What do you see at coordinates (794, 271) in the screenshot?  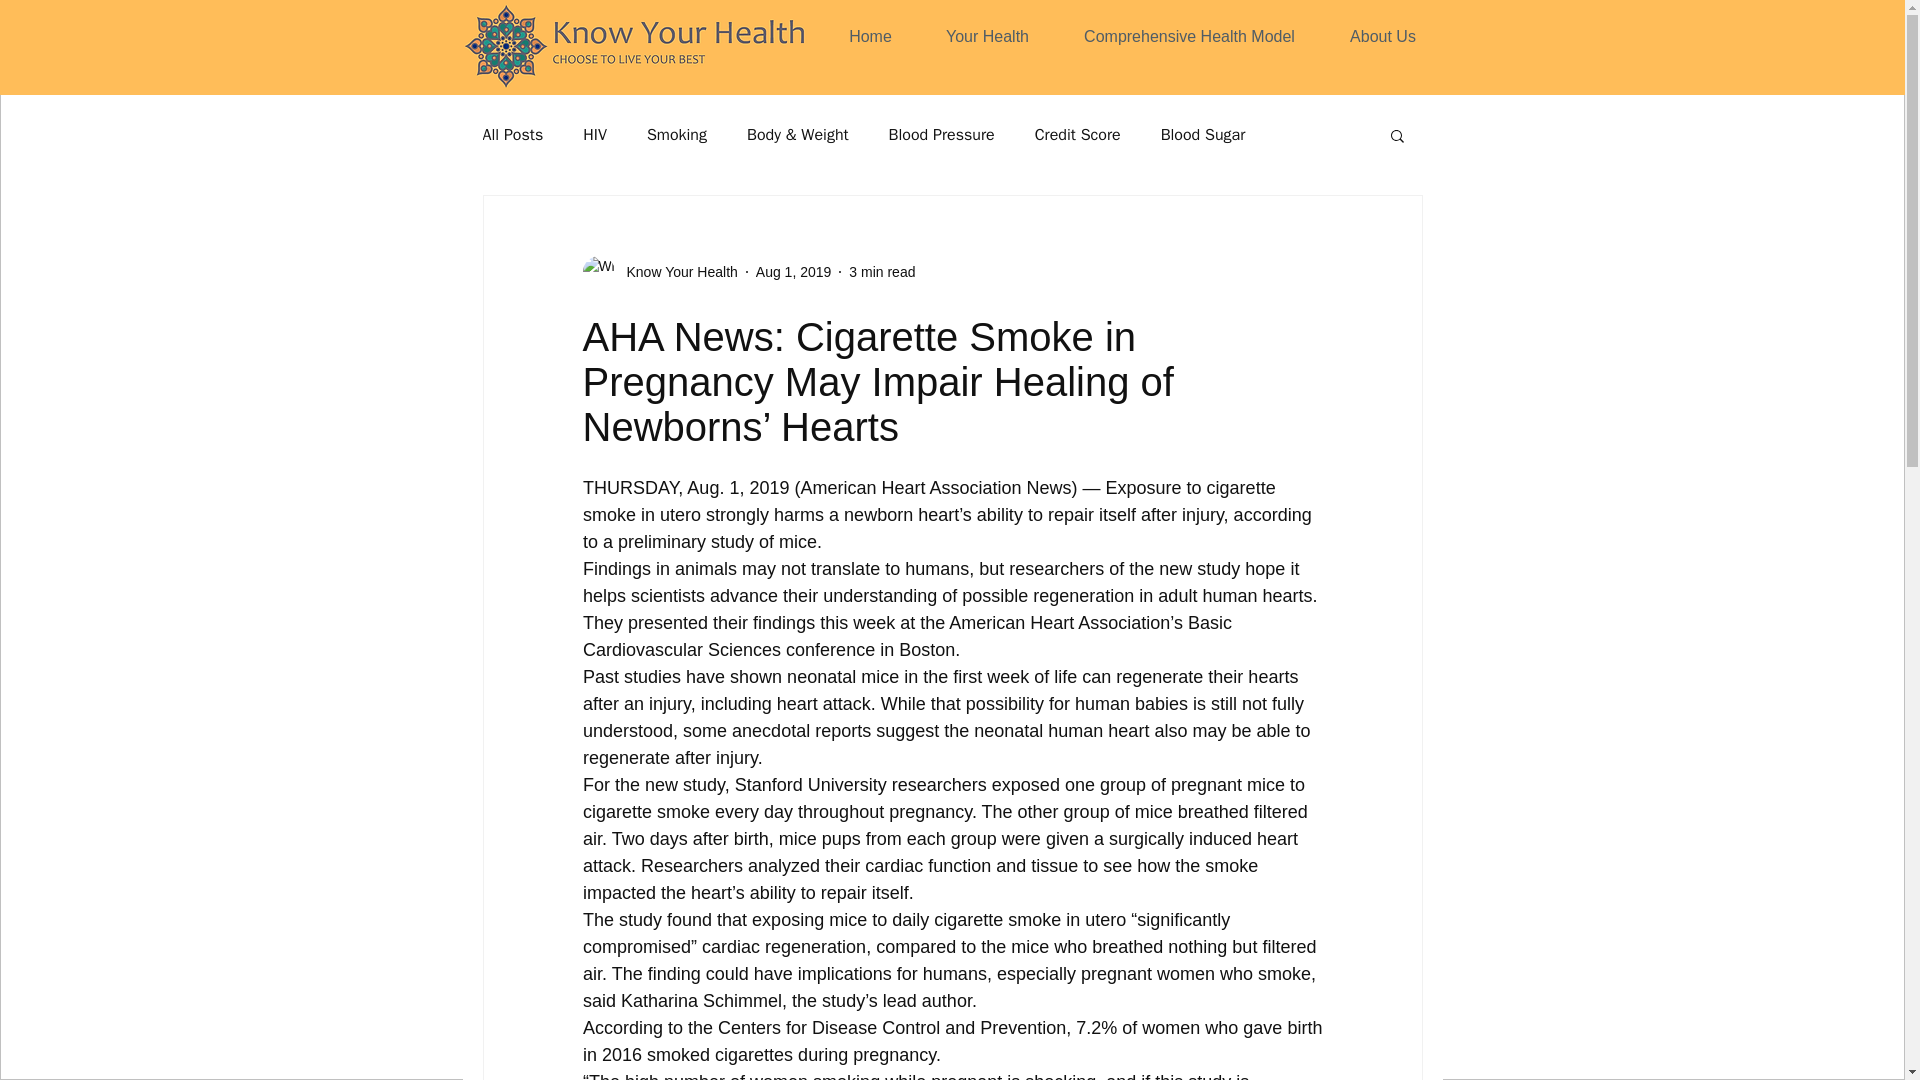 I see `Aug 1, 2019` at bounding box center [794, 271].